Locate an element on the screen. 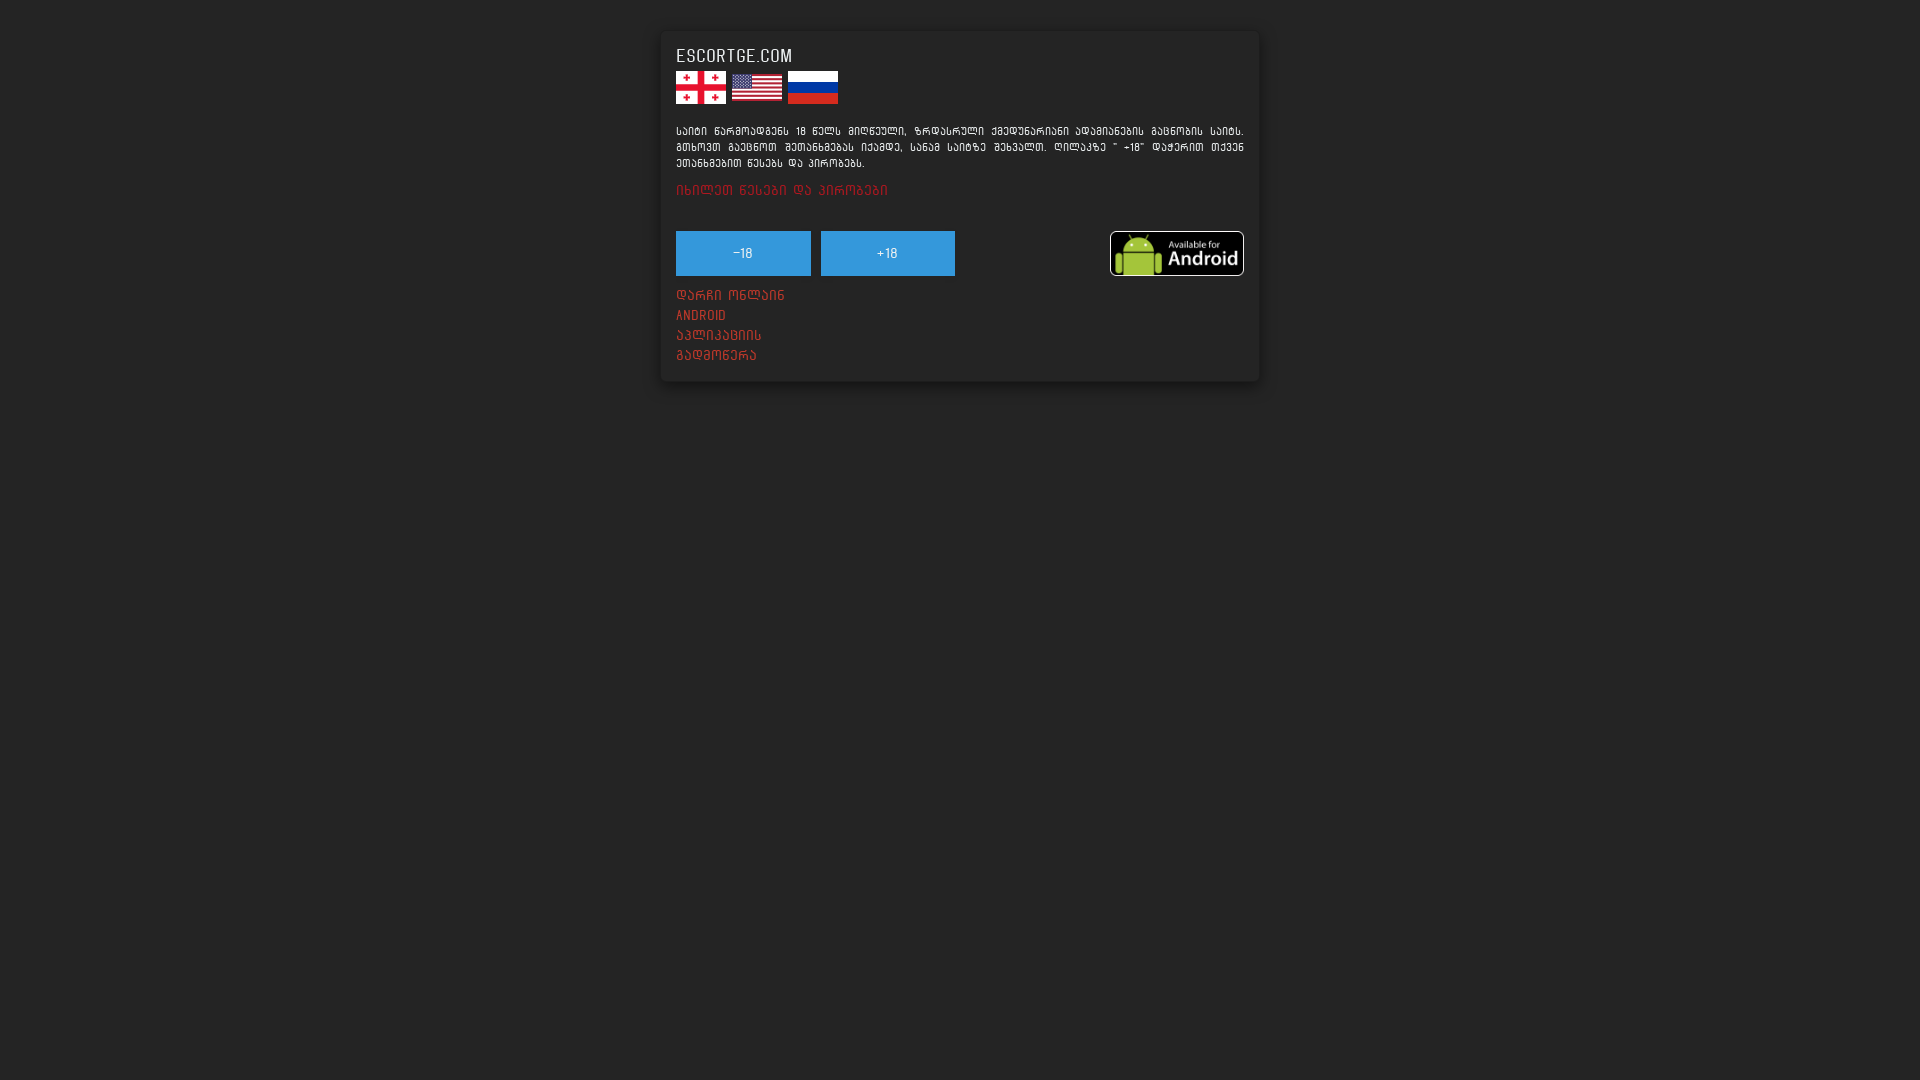 This screenshot has width=1920, height=1080. Eskort Tbilisi is located at coordinates (59, 894).